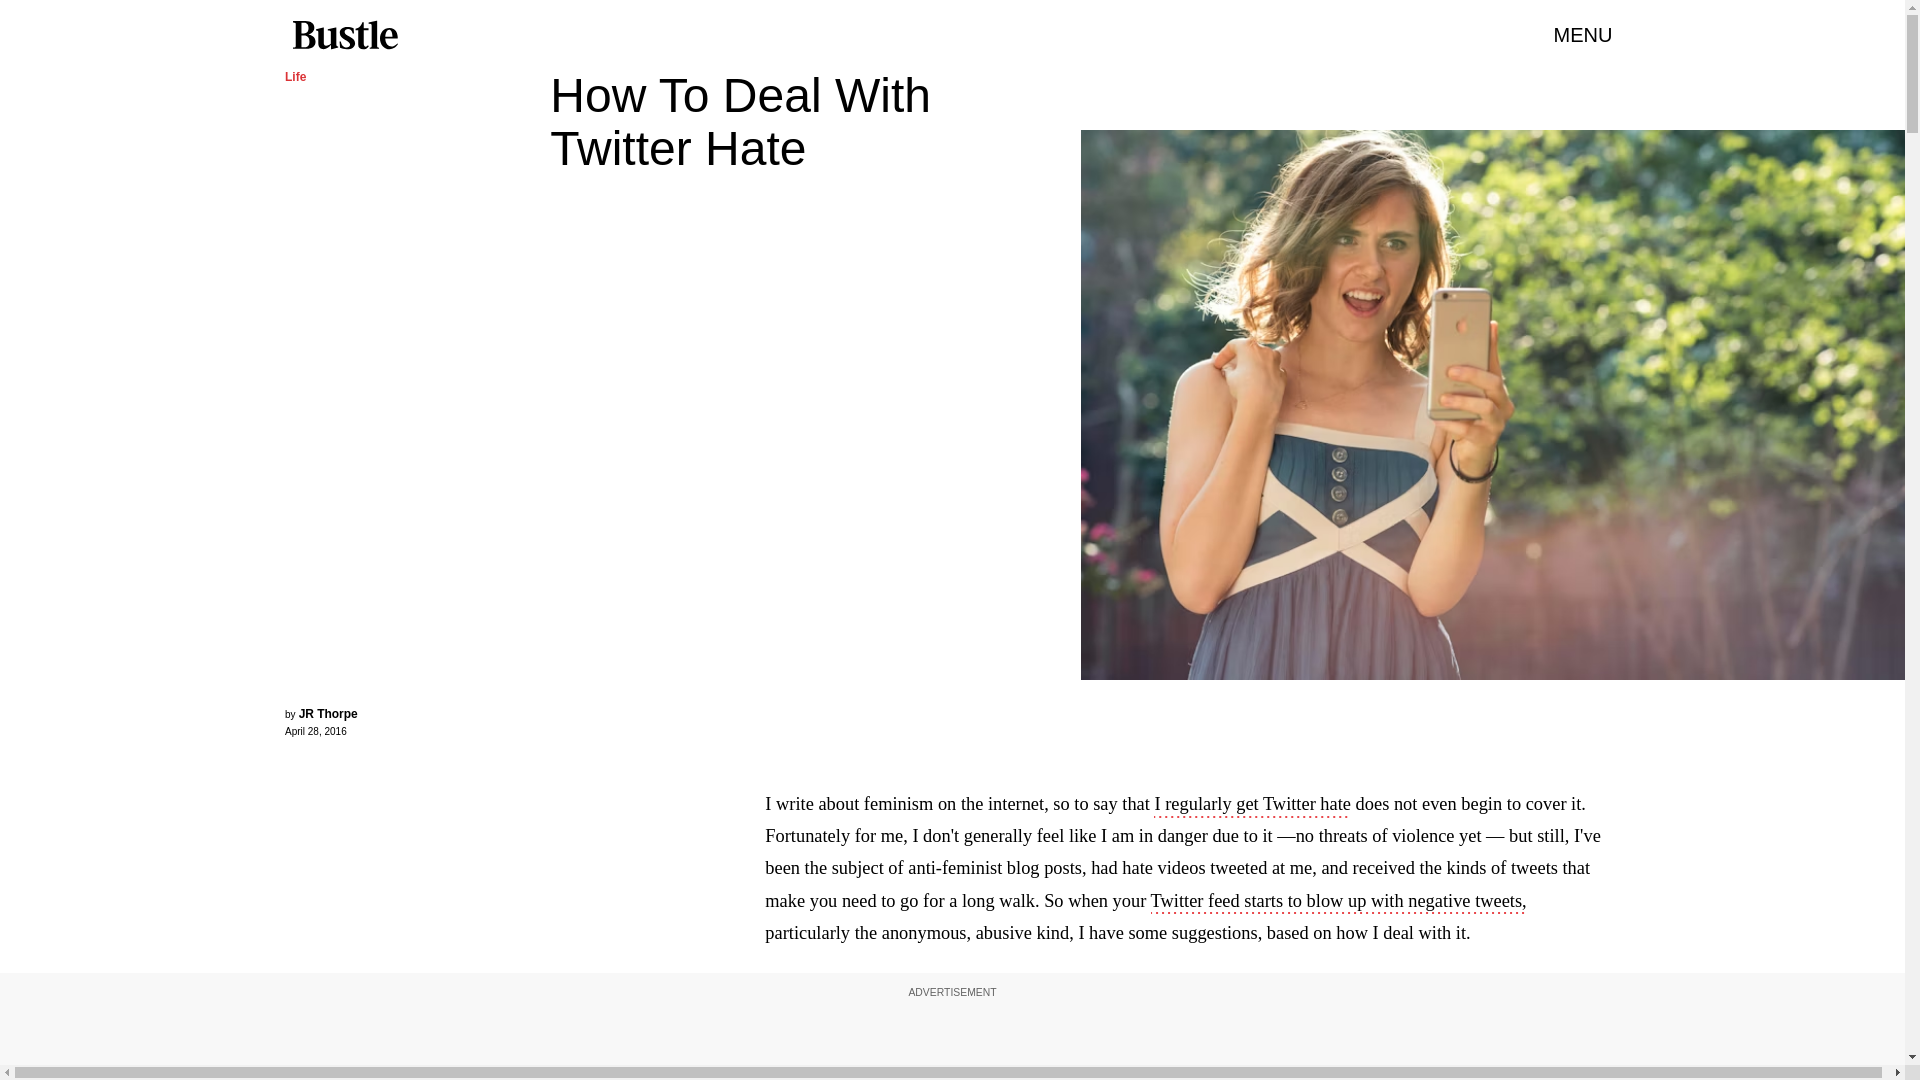 This screenshot has width=1920, height=1080. What do you see at coordinates (344, 35) in the screenshot?
I see `Bustle` at bounding box center [344, 35].